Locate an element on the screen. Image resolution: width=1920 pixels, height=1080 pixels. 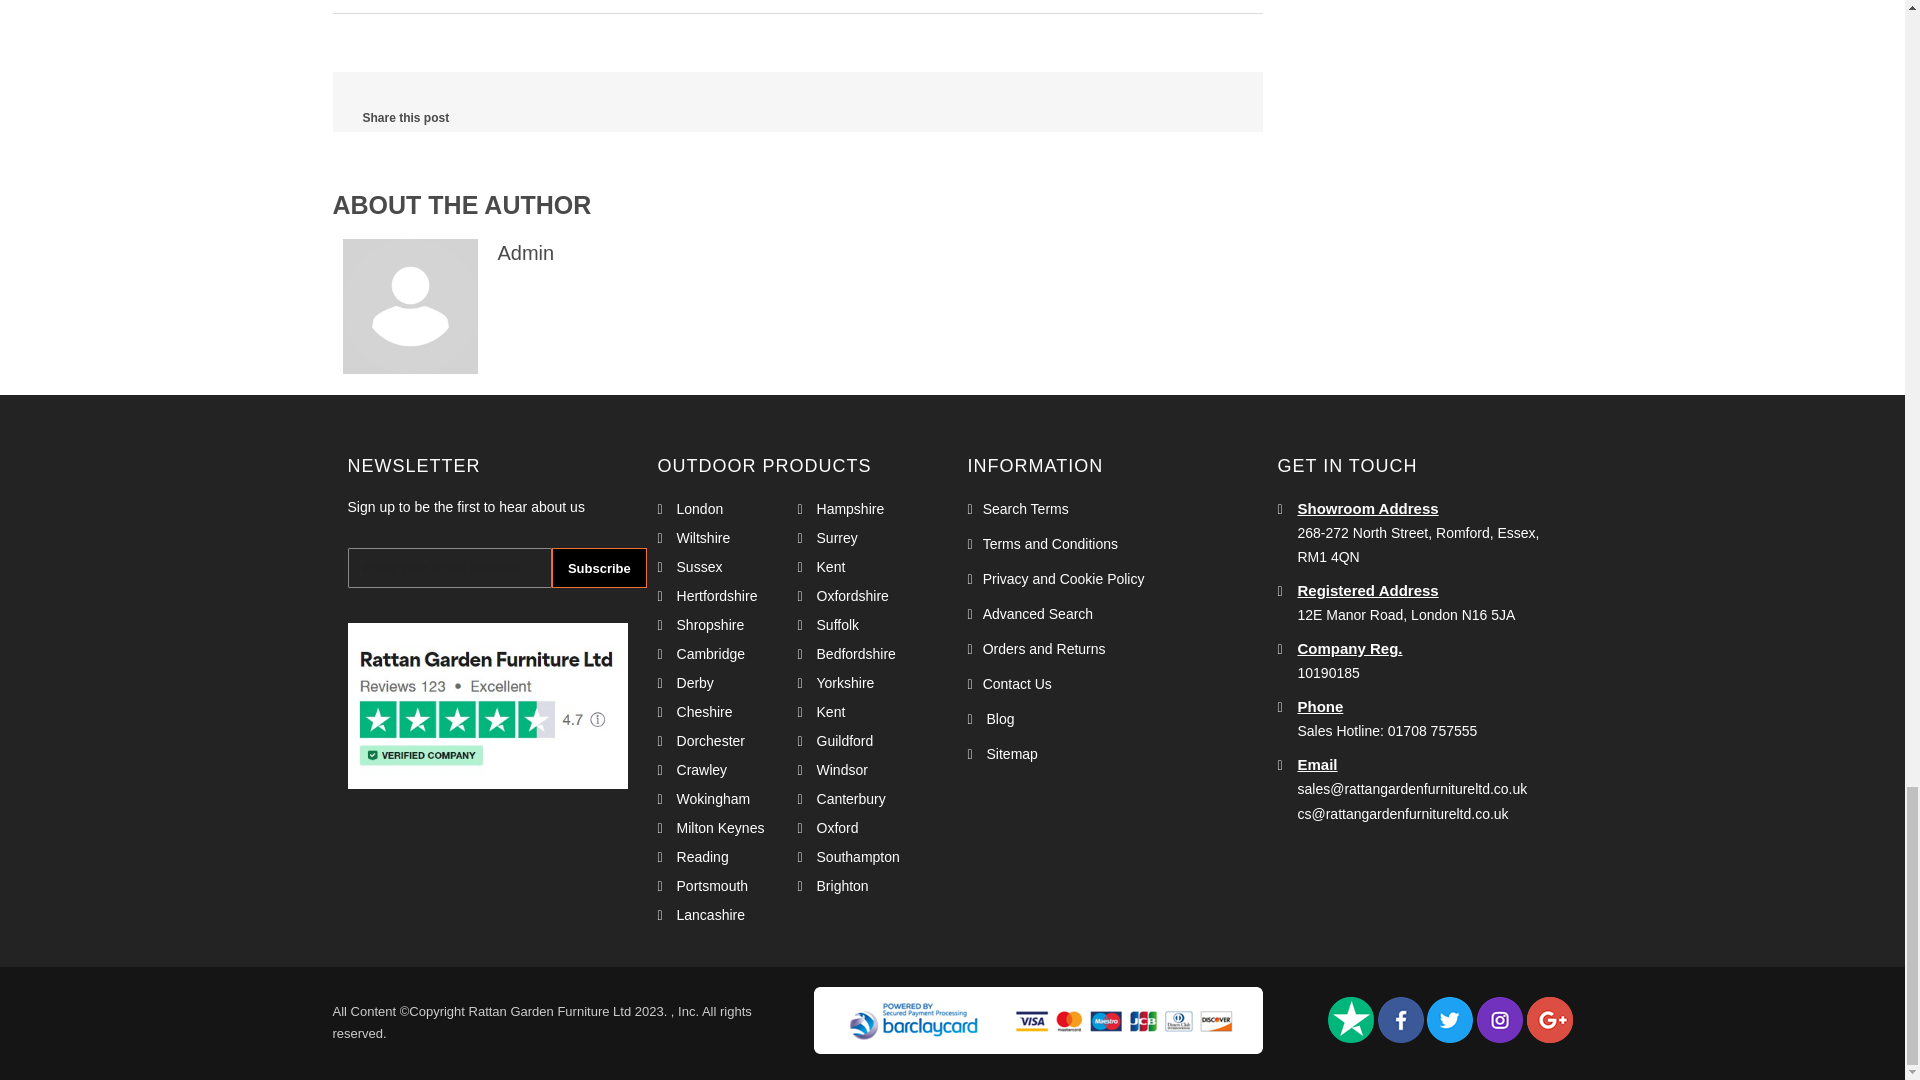
Barclay Payment Gatway is located at coordinates (1038, 1020).